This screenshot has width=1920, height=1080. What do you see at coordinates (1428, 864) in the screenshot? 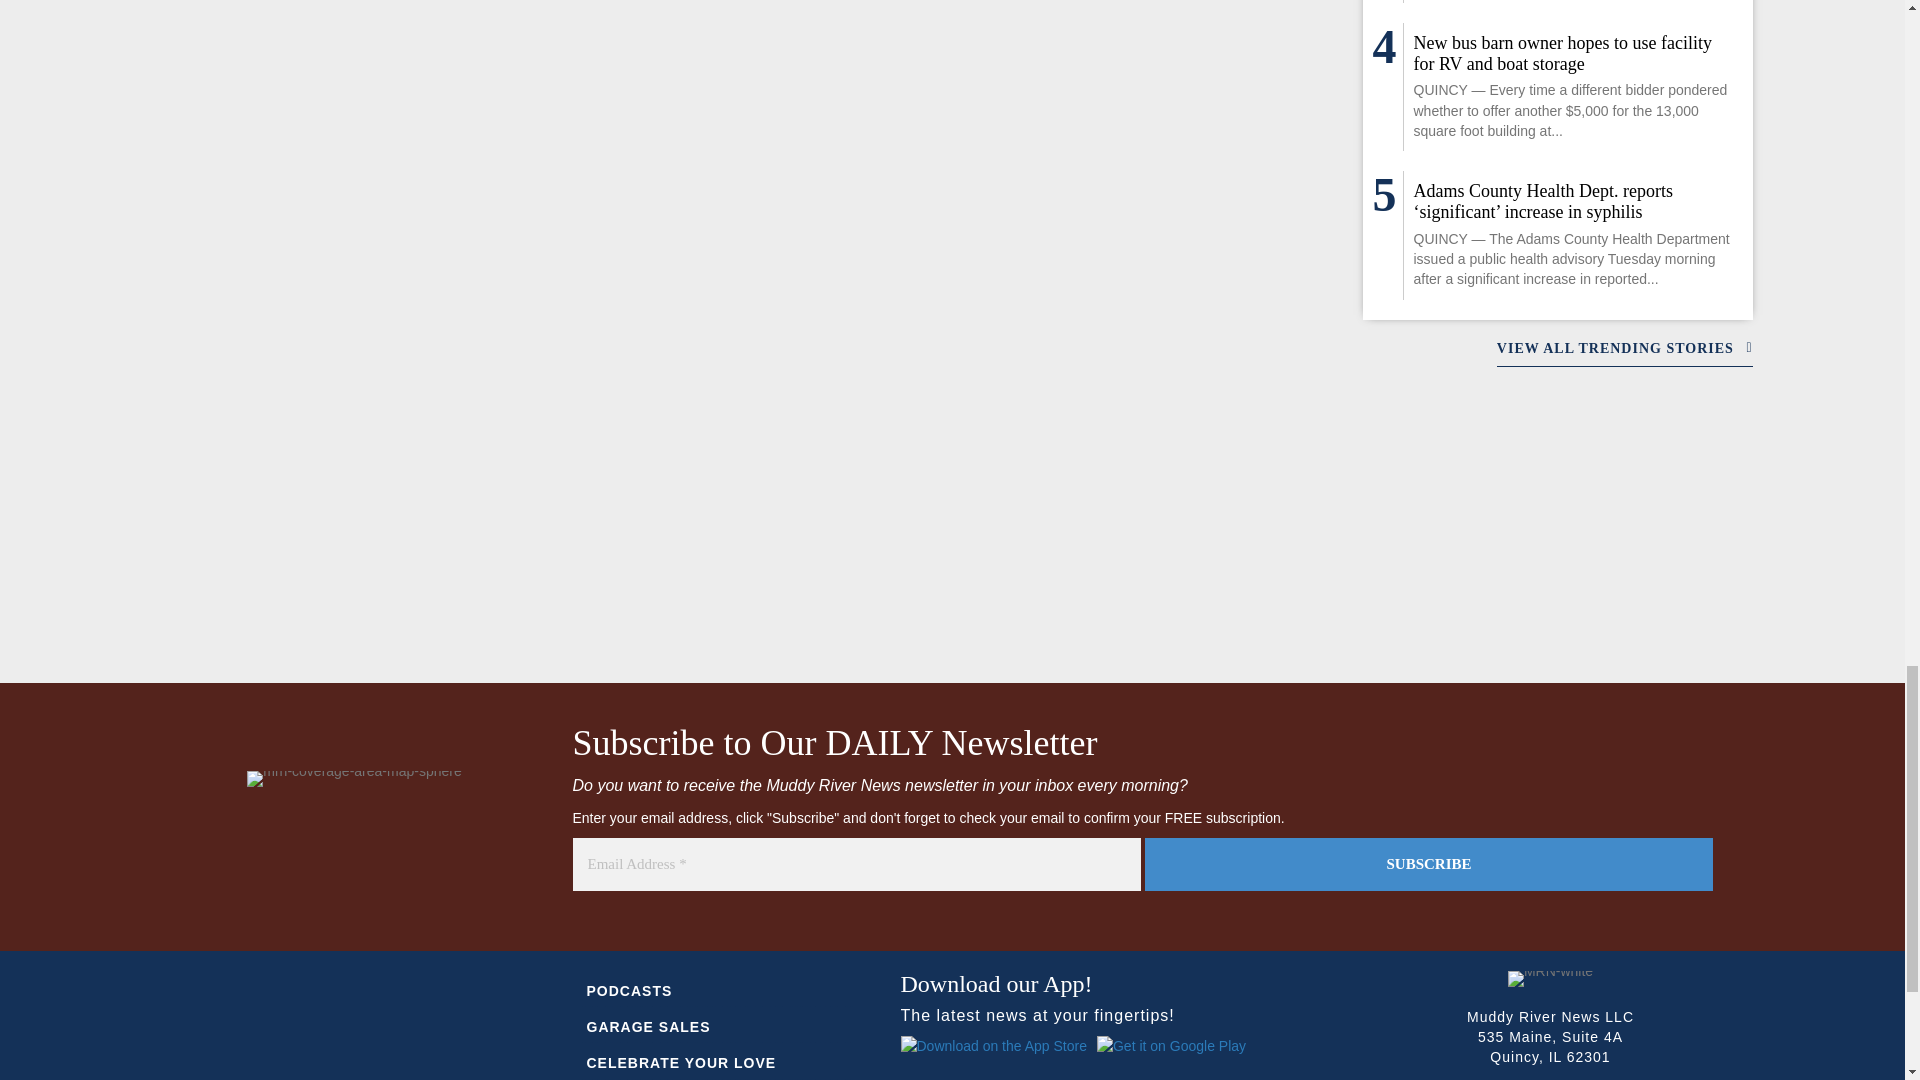
I see `SUBSCRIBE` at bounding box center [1428, 864].